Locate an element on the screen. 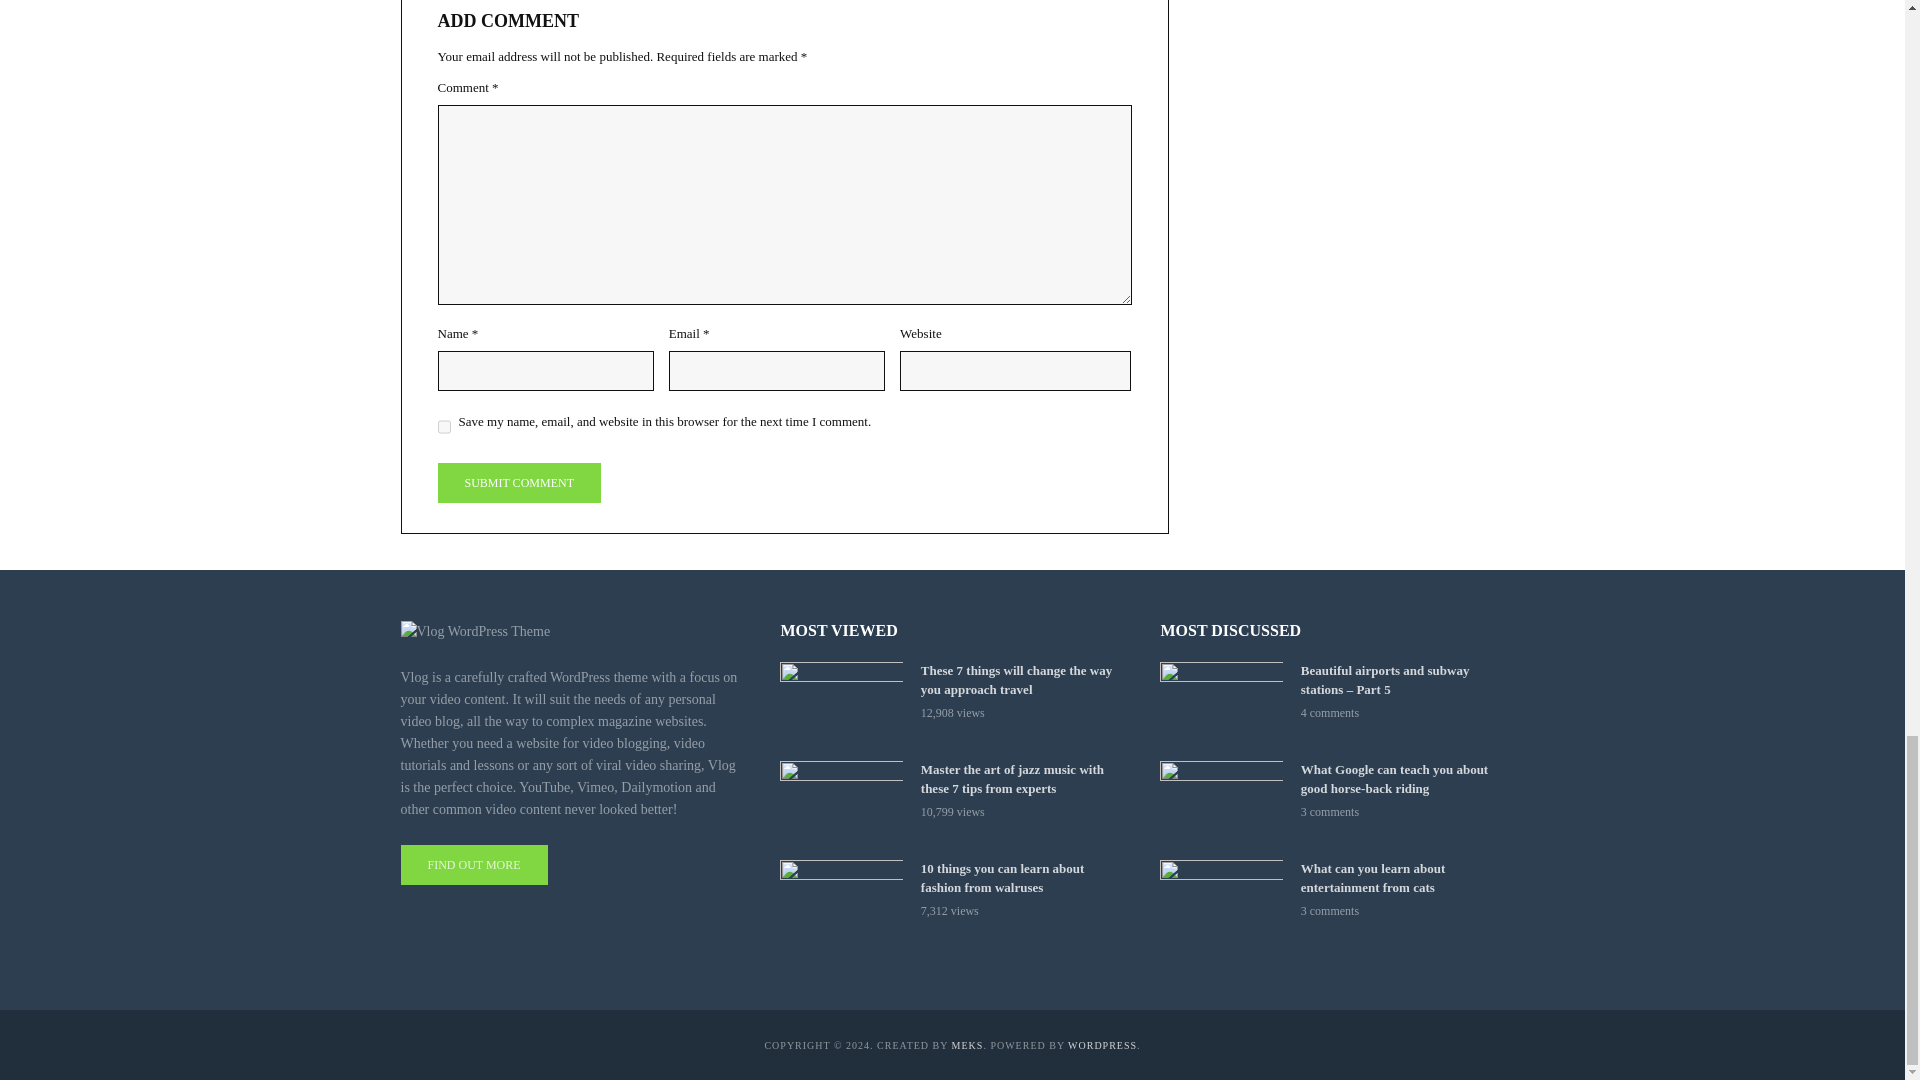  10 things you can learn about fashion from walruses is located at coordinates (840, 900).